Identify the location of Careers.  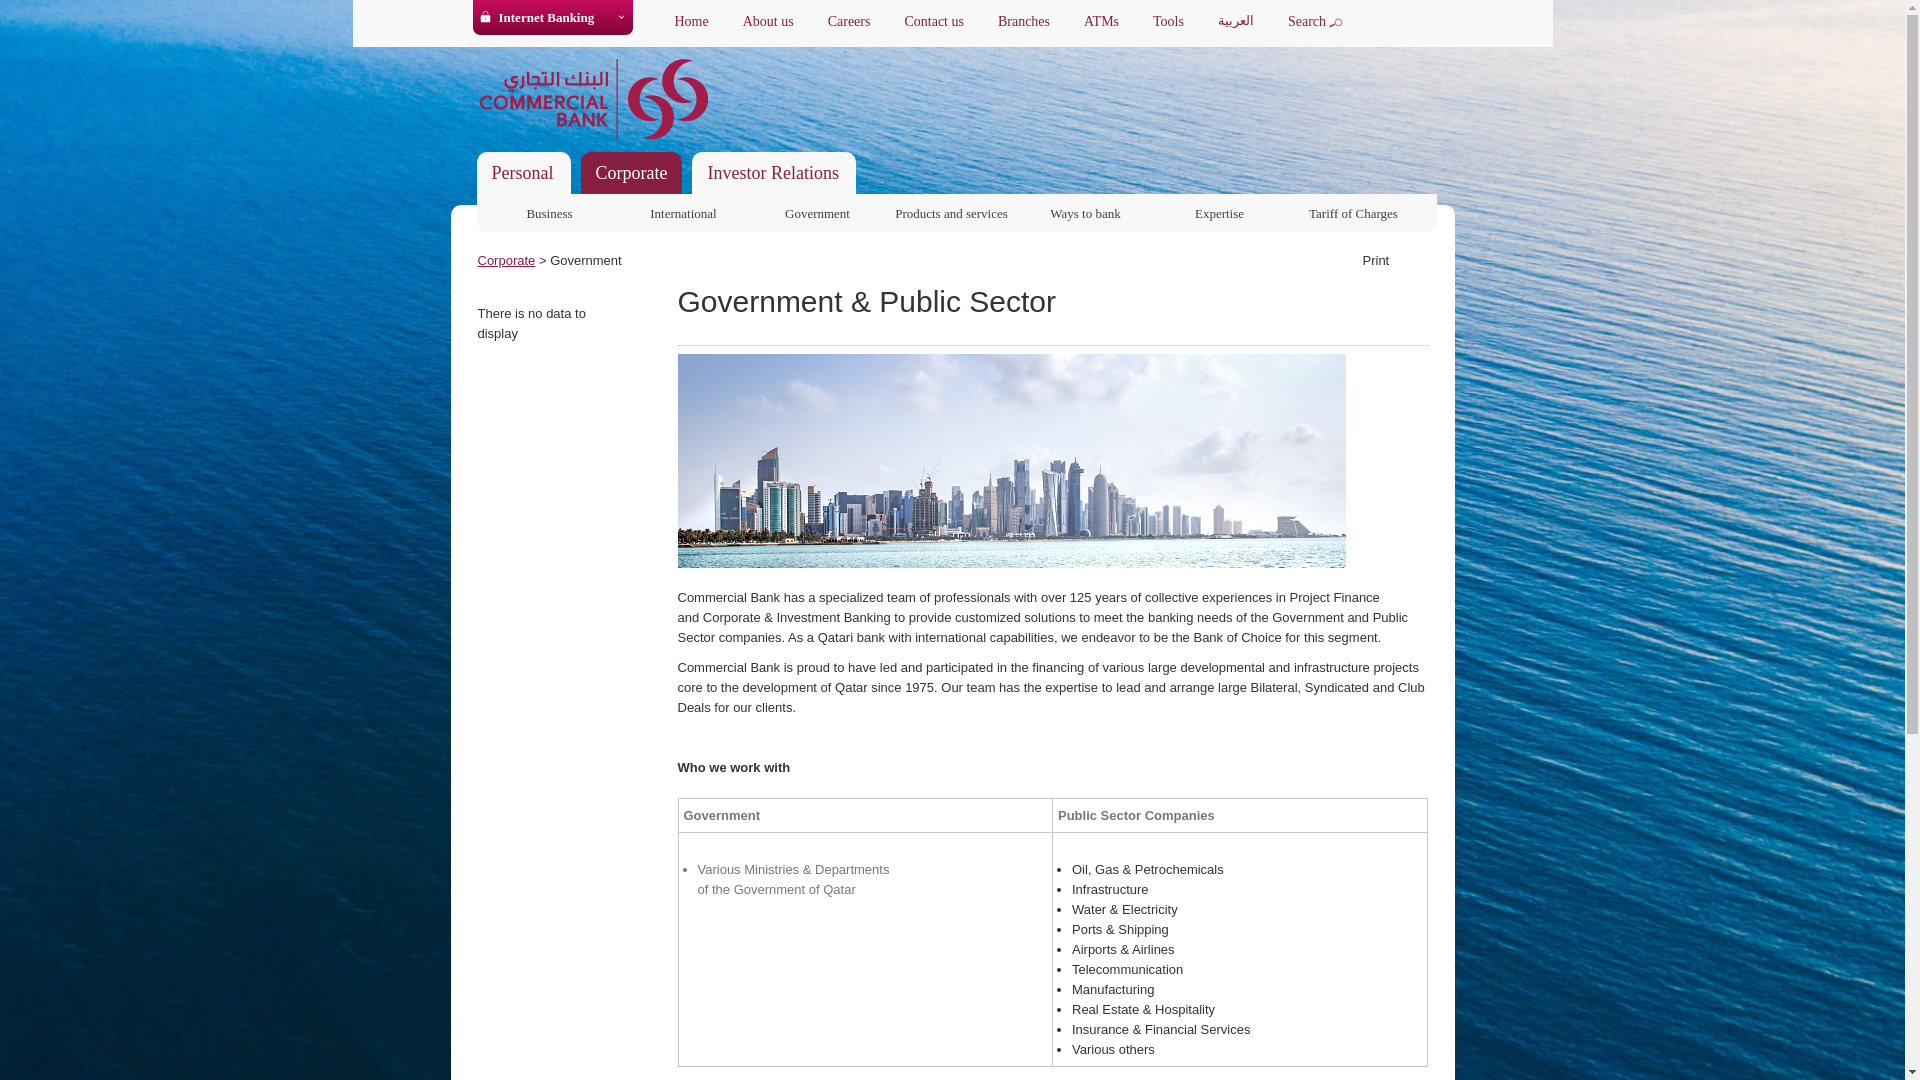
(849, 22).